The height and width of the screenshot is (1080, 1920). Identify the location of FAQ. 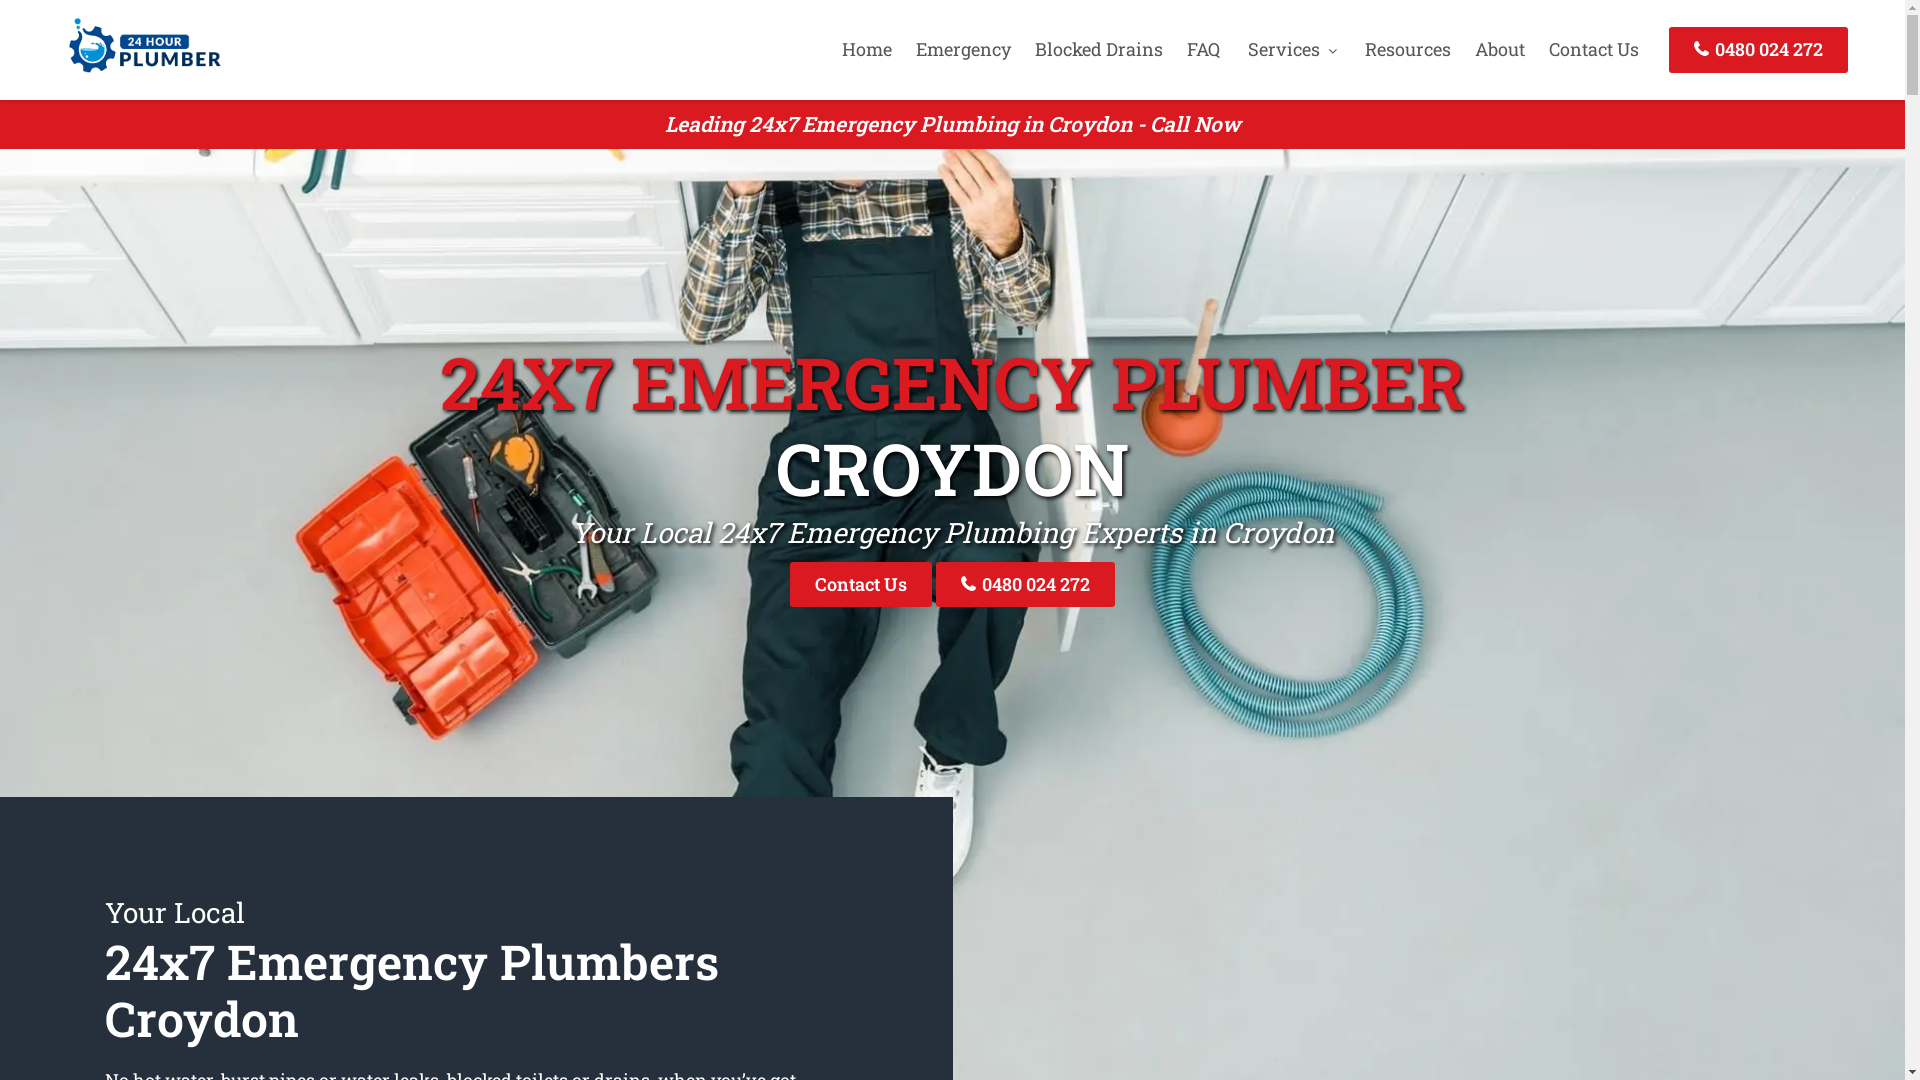
(1204, 49).